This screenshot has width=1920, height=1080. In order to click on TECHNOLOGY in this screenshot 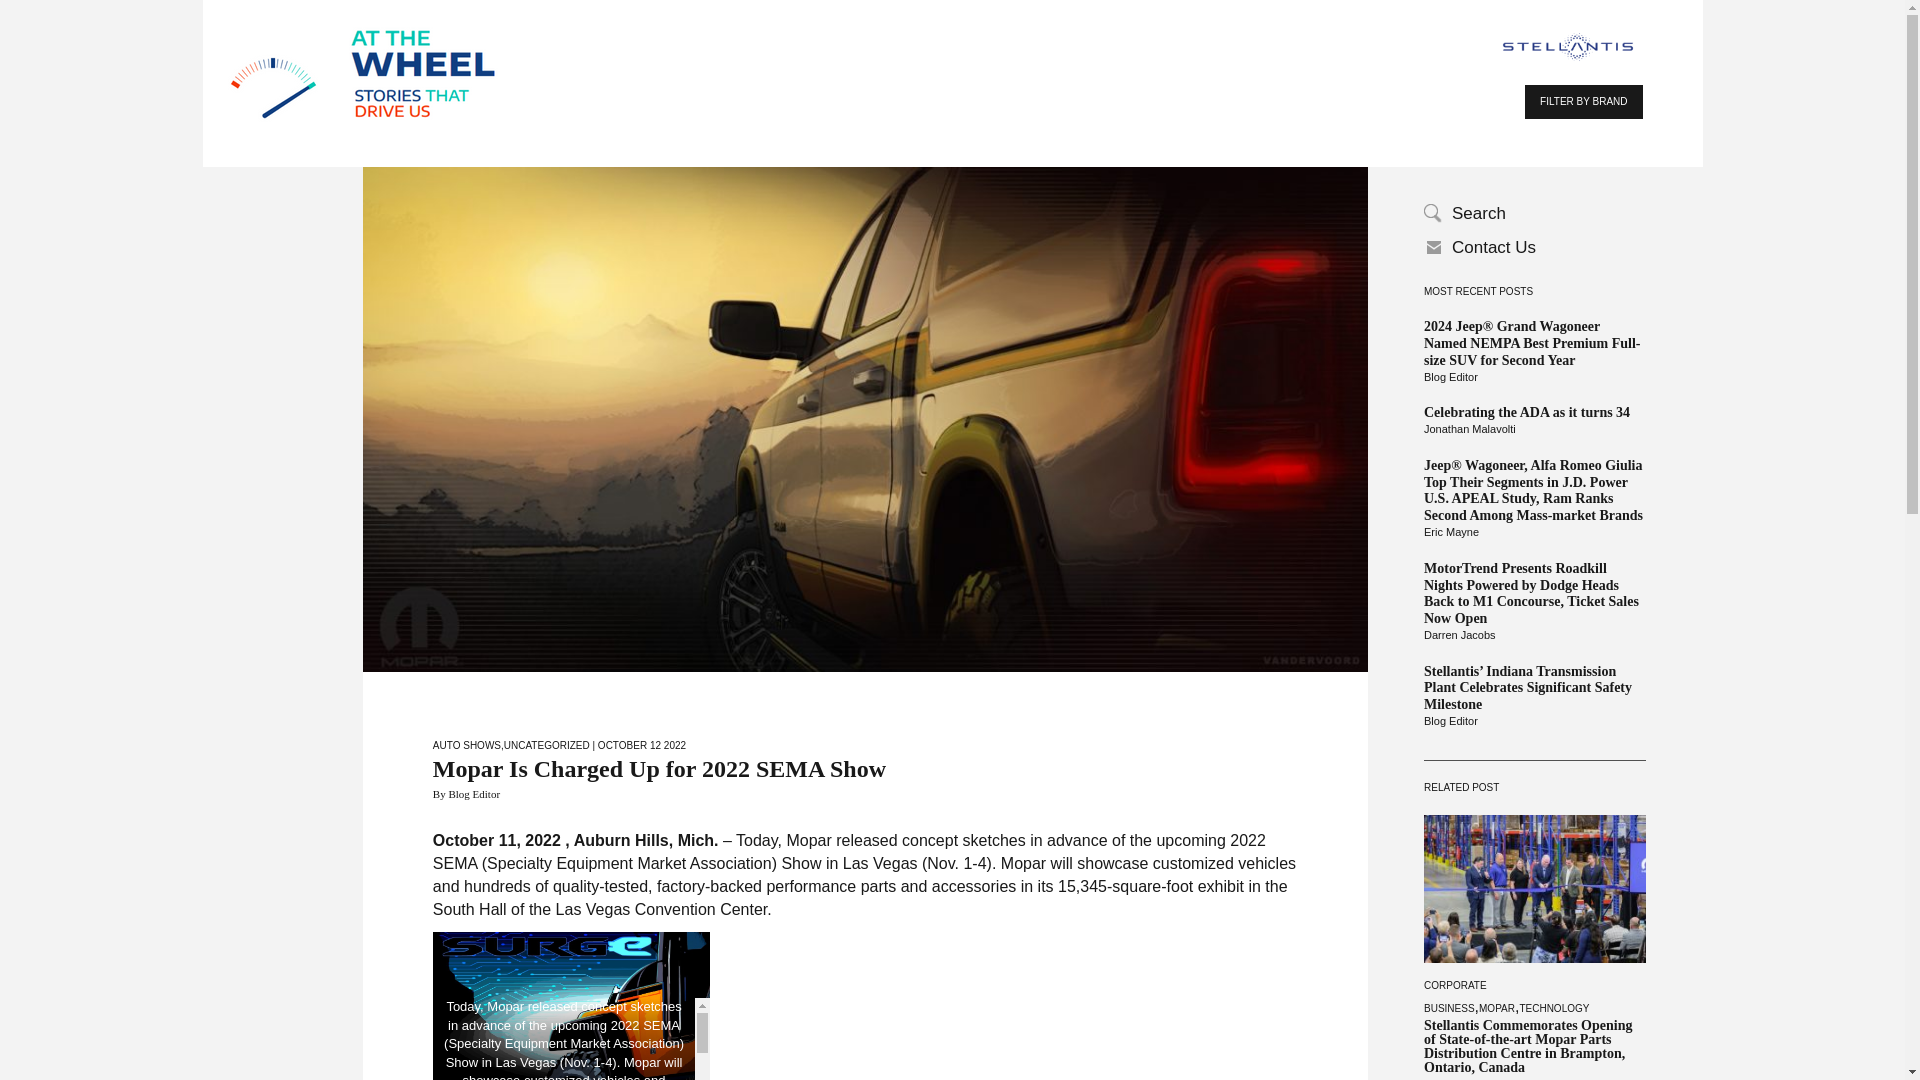, I will do `click(1554, 1008)`.